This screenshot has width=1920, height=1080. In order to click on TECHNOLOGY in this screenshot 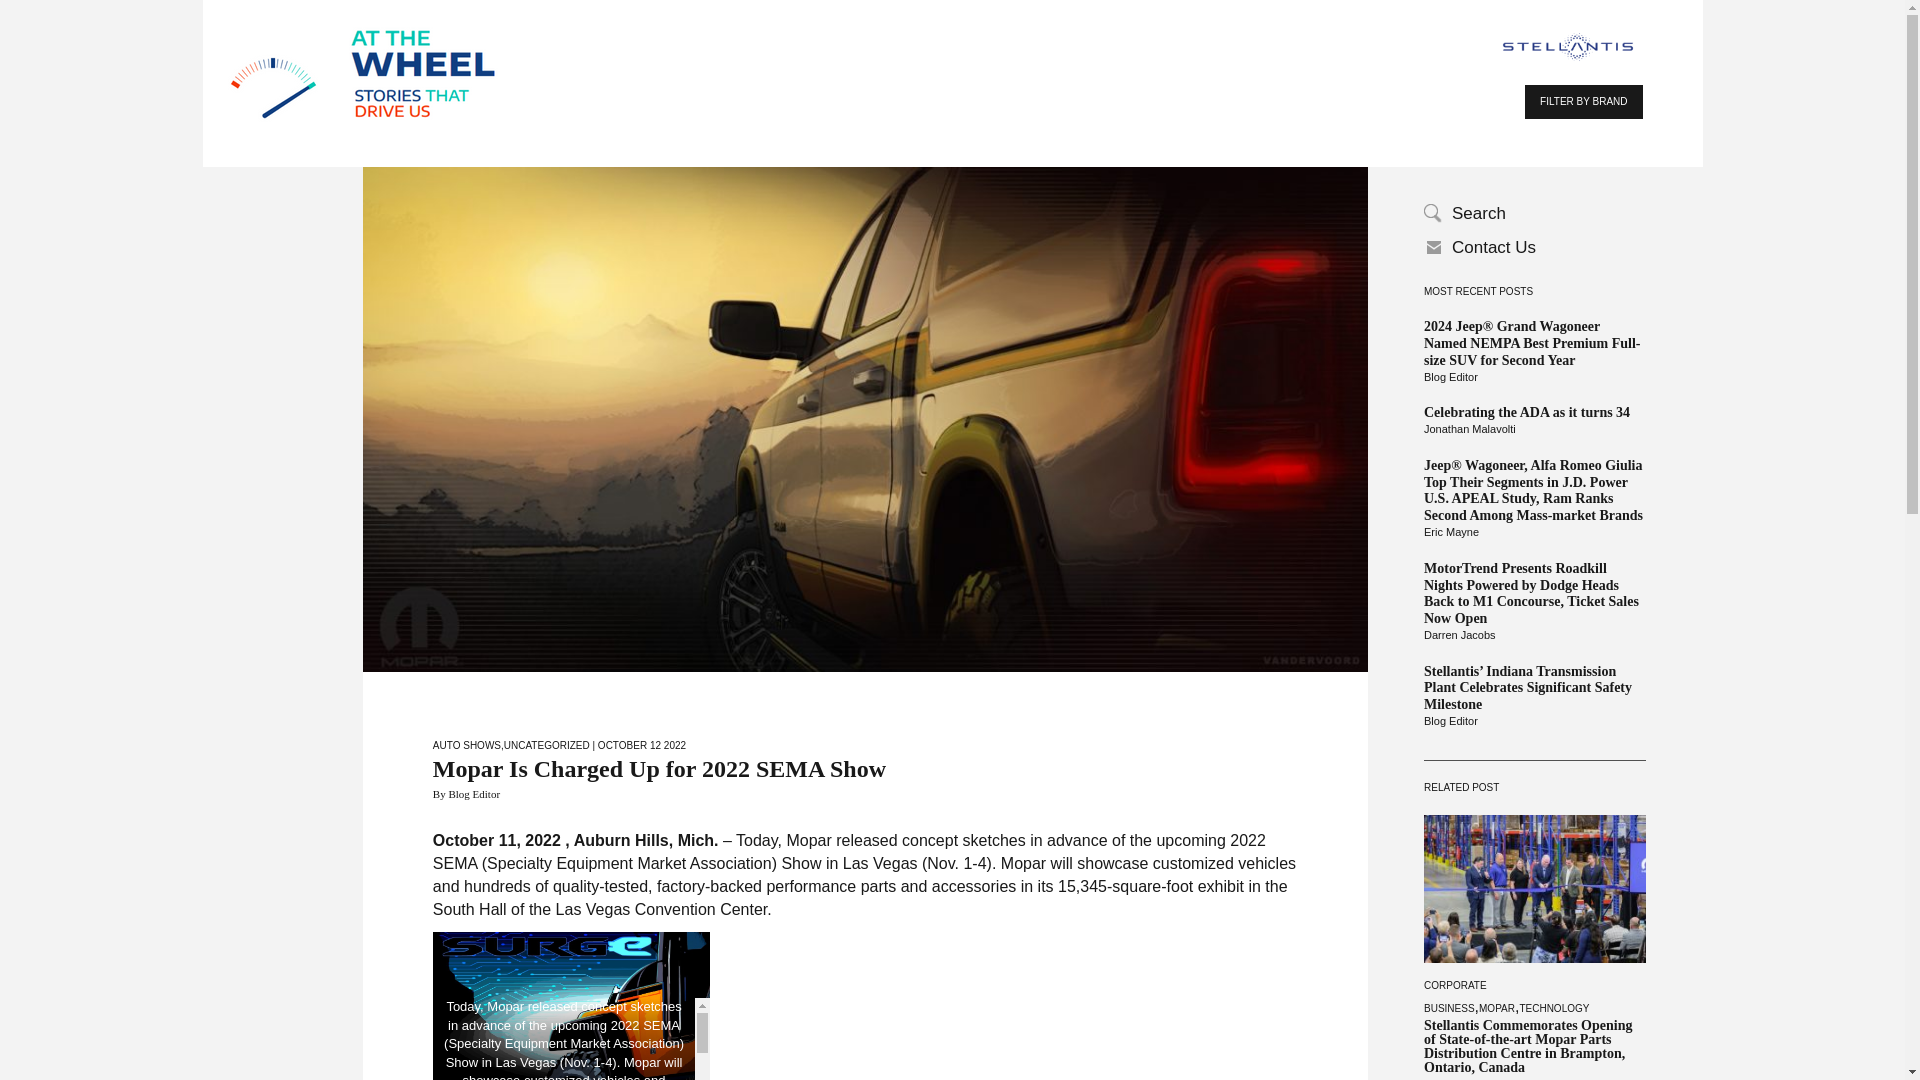, I will do `click(1554, 1008)`.